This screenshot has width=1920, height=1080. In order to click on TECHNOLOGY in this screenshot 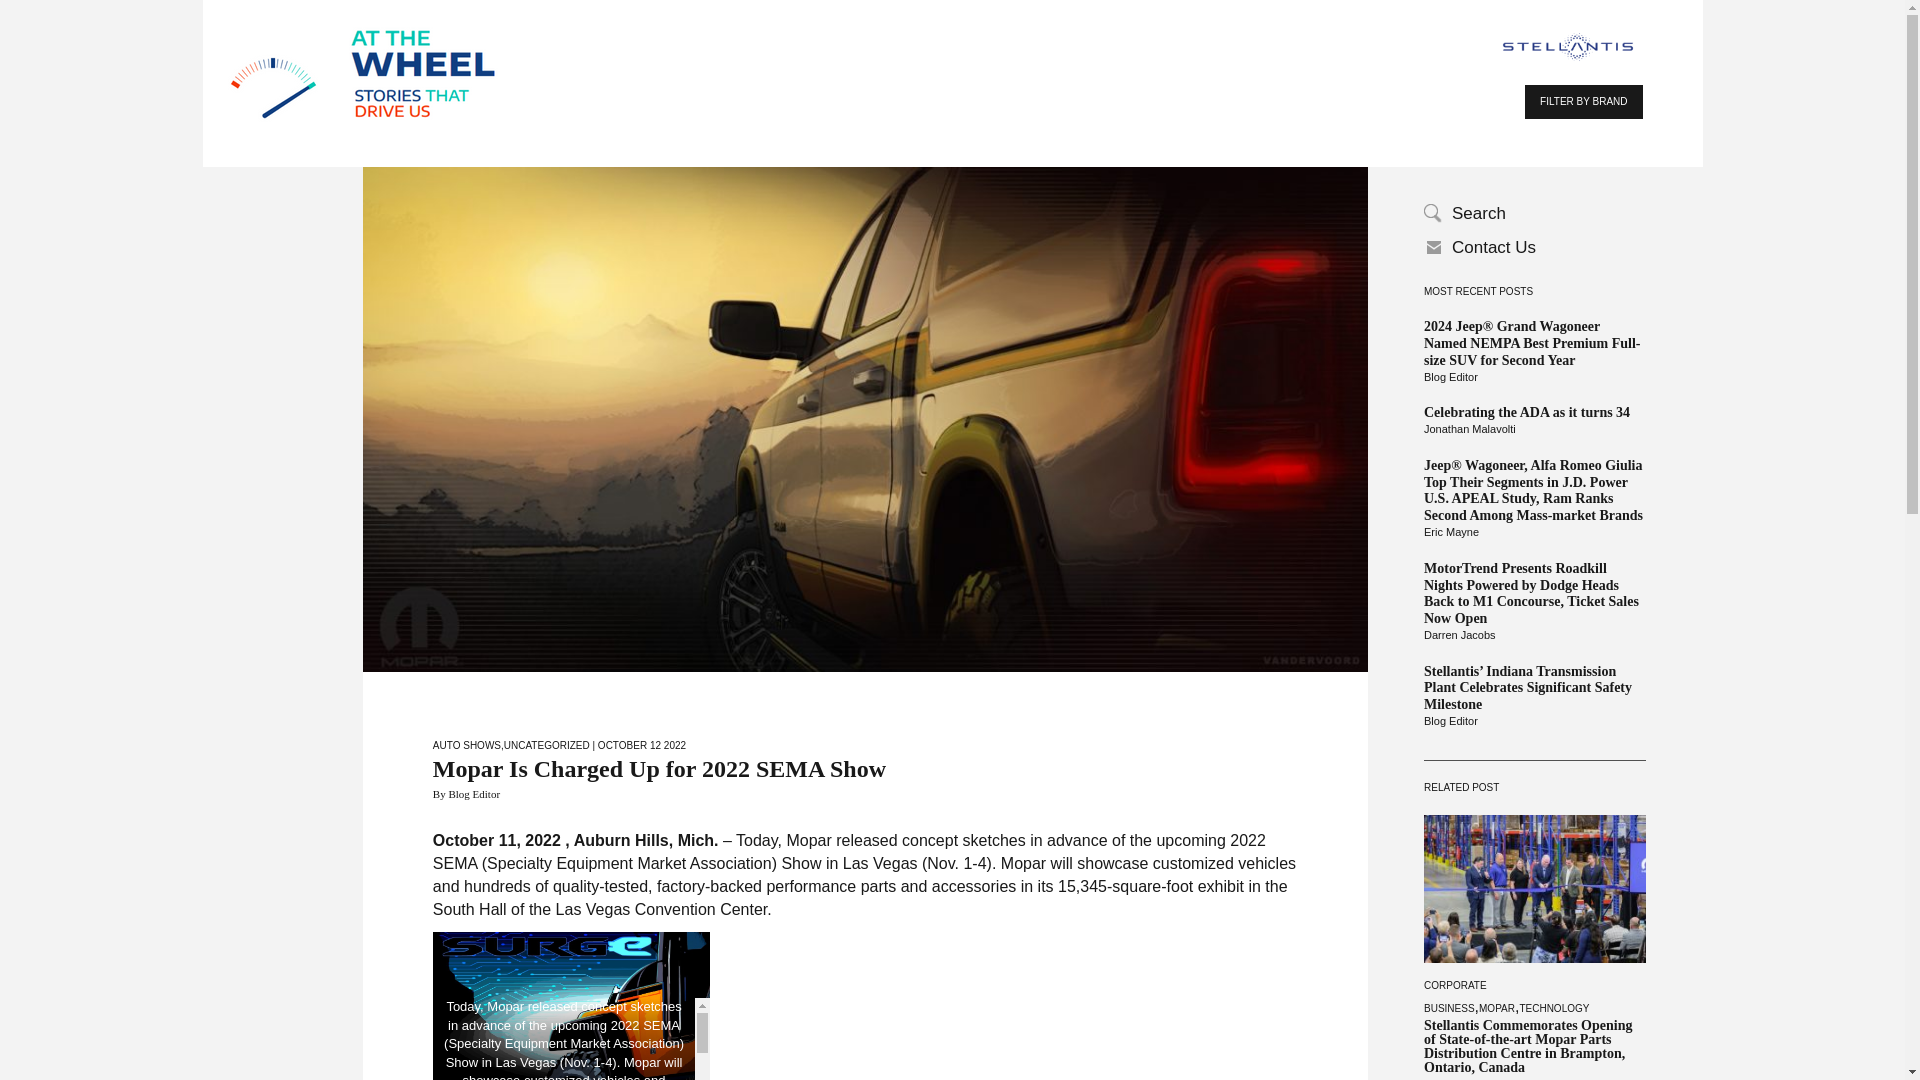, I will do `click(1554, 1008)`.